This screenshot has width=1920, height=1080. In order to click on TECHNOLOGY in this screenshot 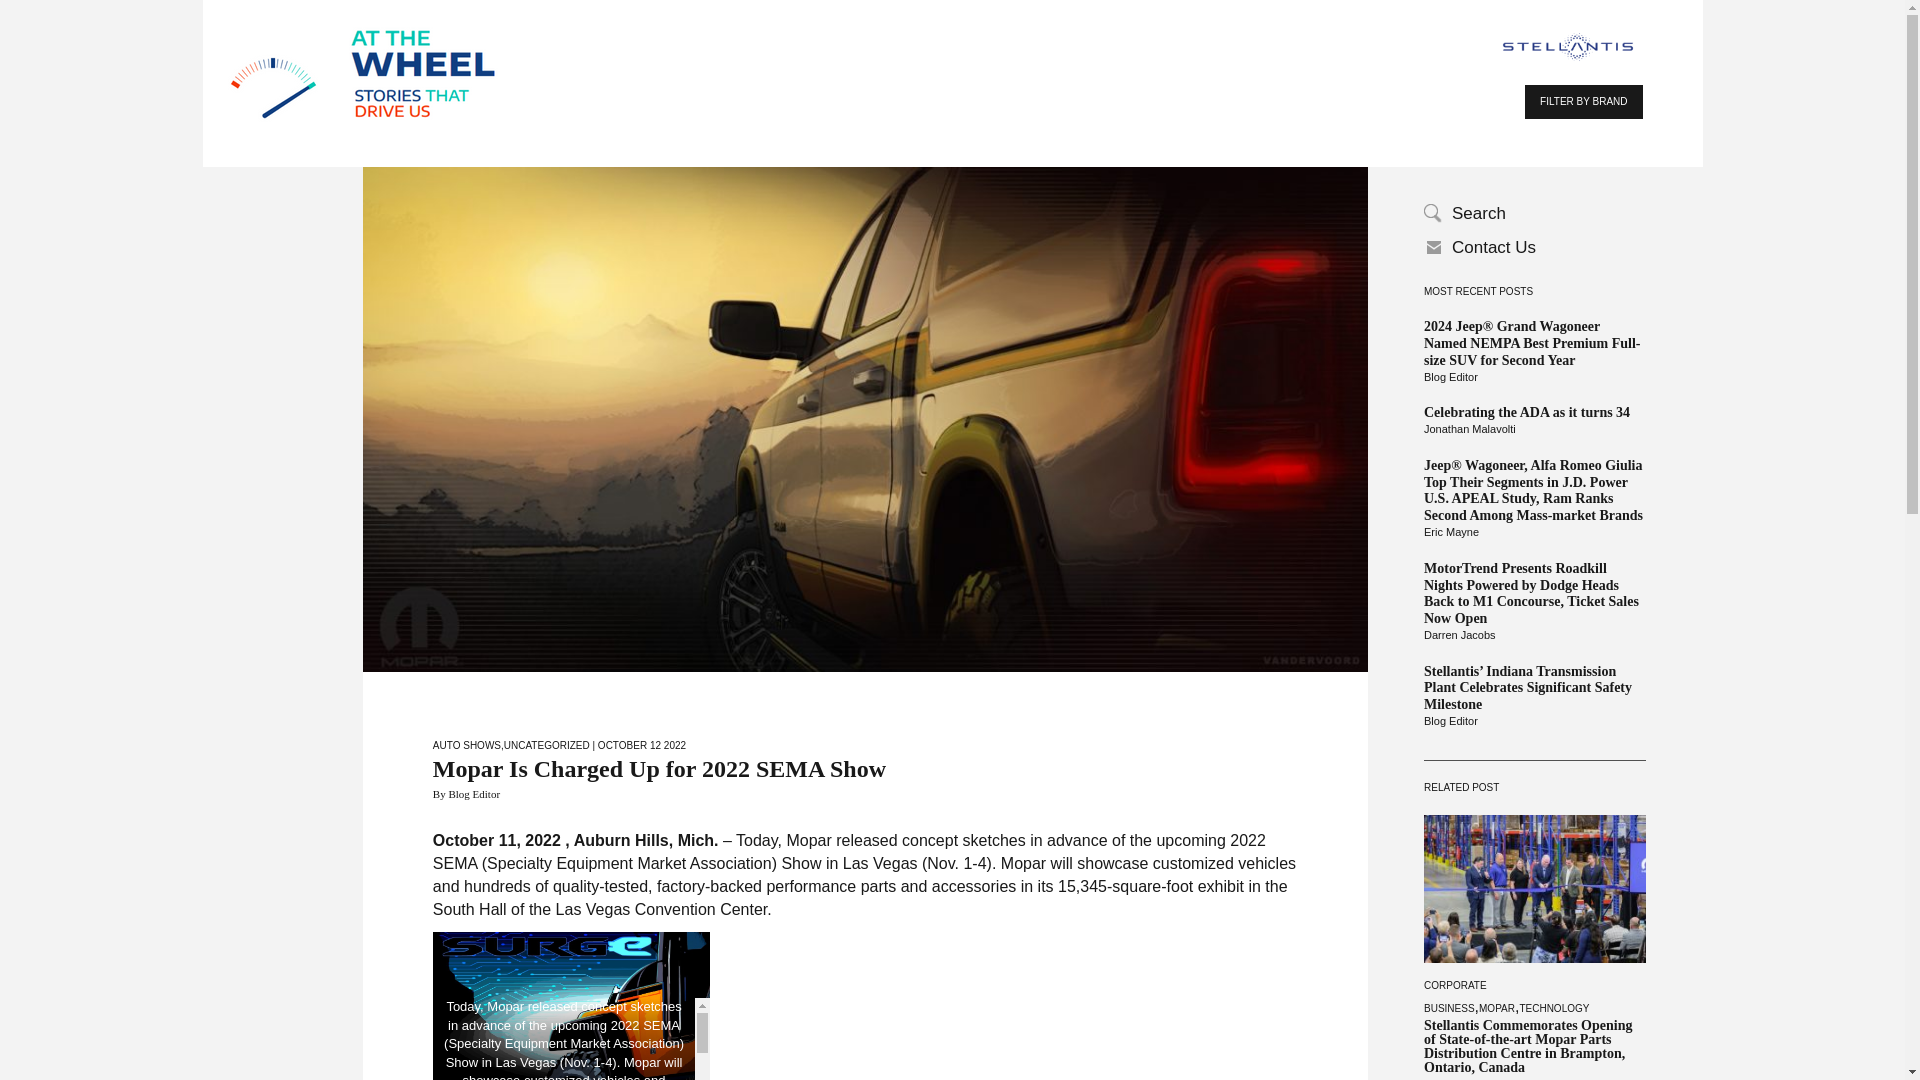, I will do `click(1554, 1008)`.